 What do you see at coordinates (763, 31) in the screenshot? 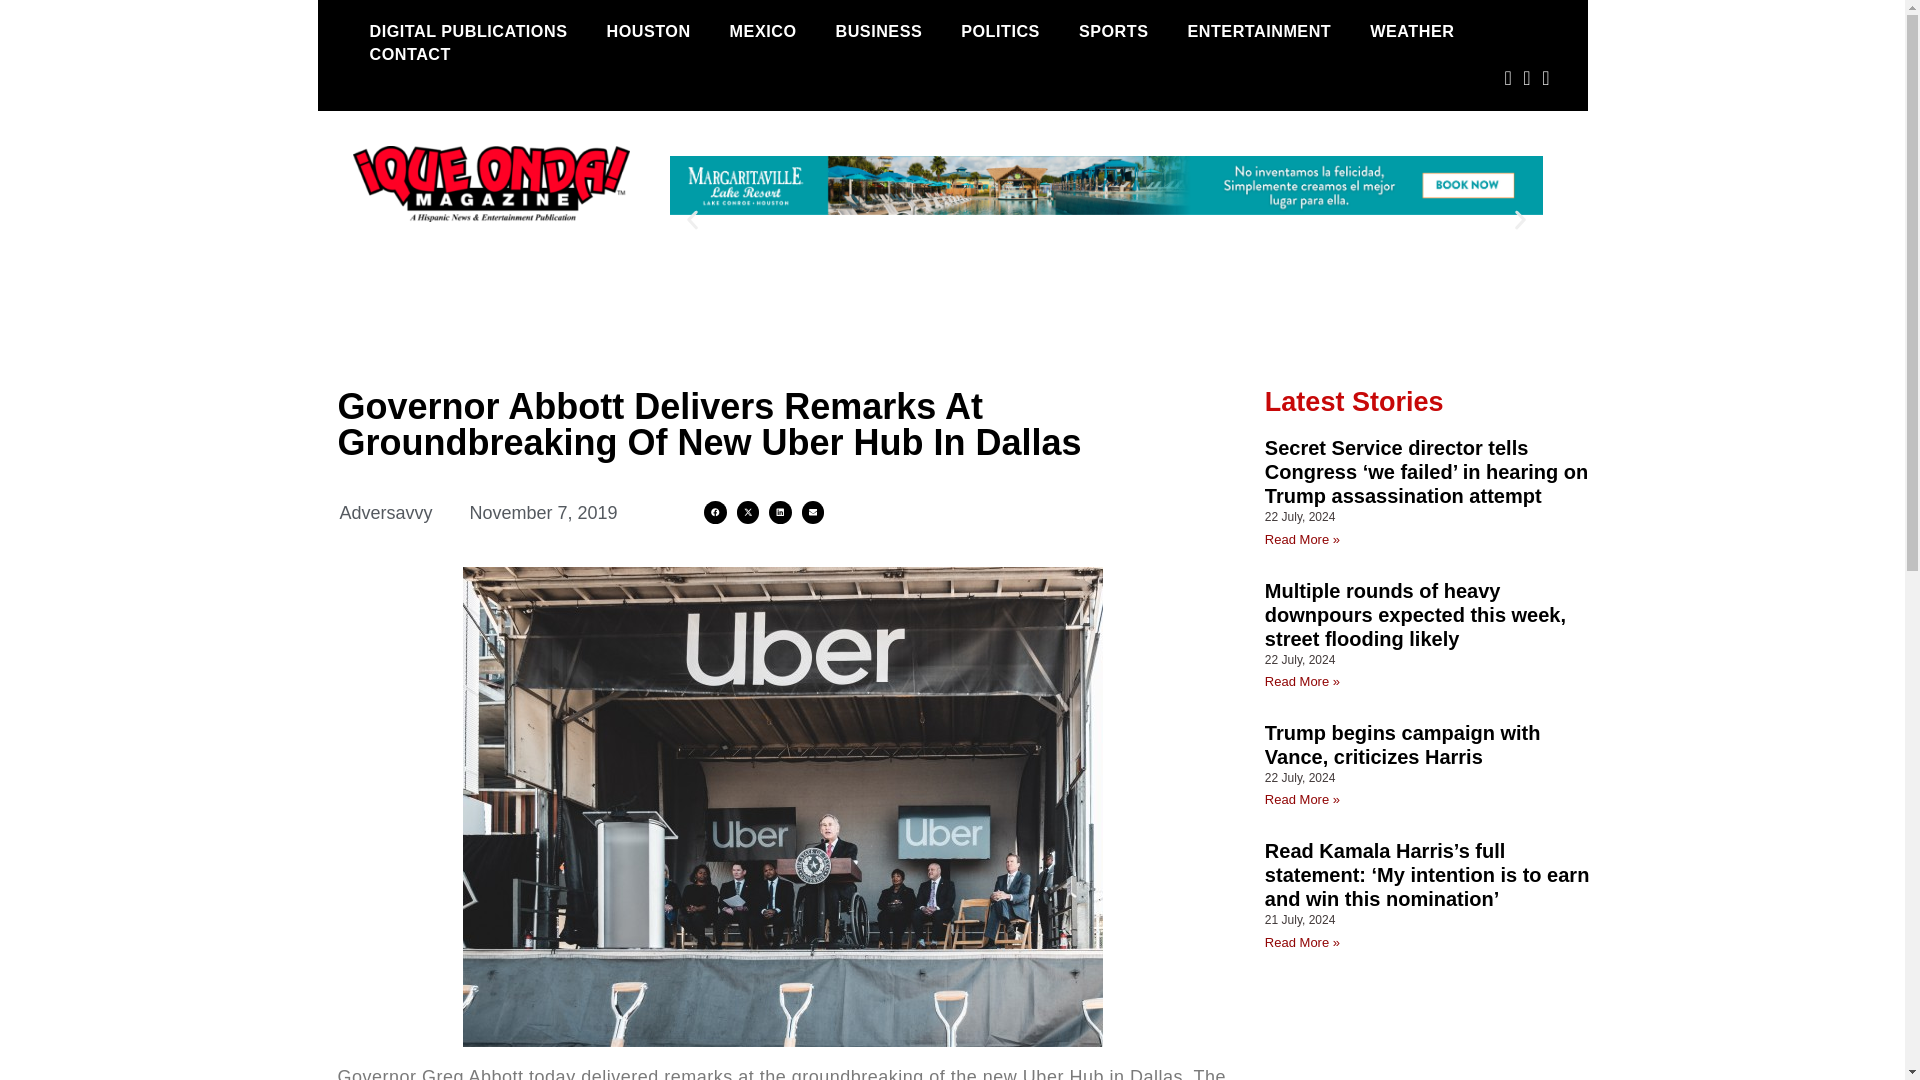
I see `MEXICO` at bounding box center [763, 31].